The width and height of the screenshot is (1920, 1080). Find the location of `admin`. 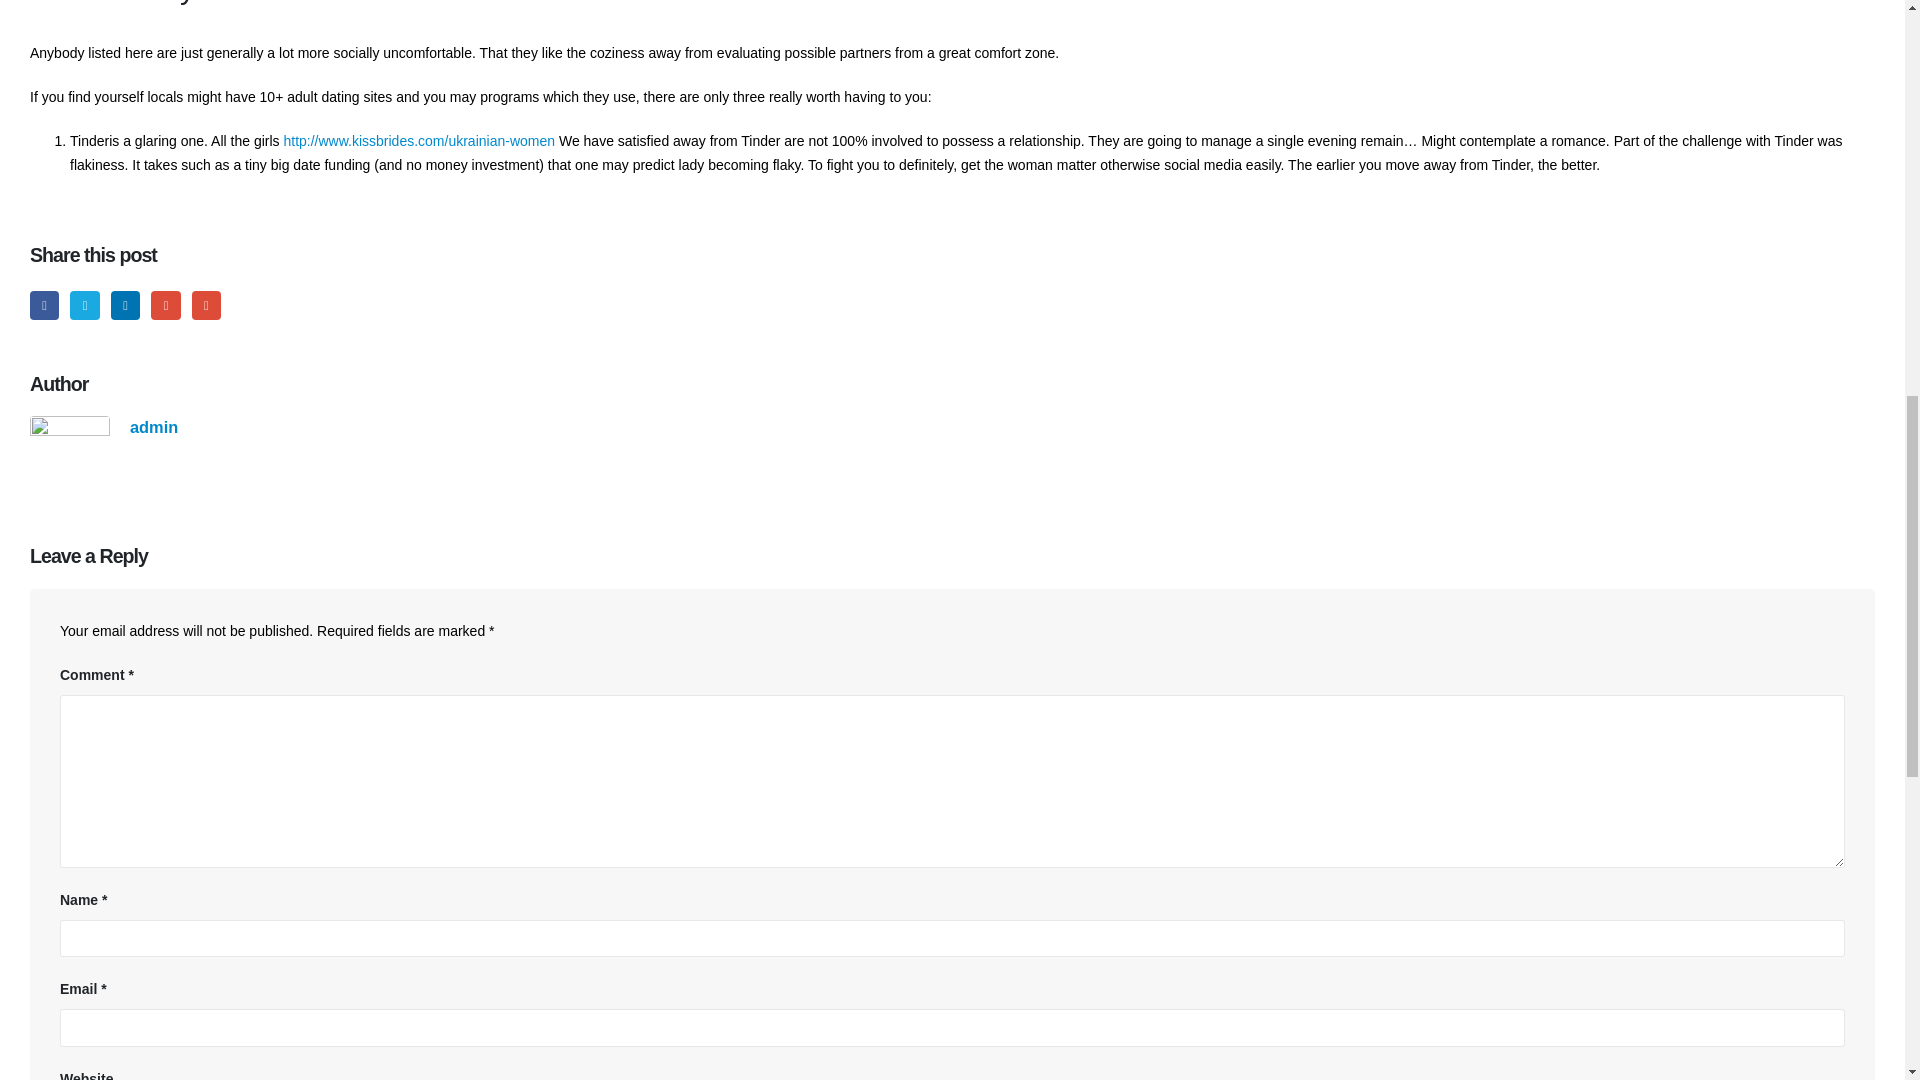

admin is located at coordinates (154, 426).